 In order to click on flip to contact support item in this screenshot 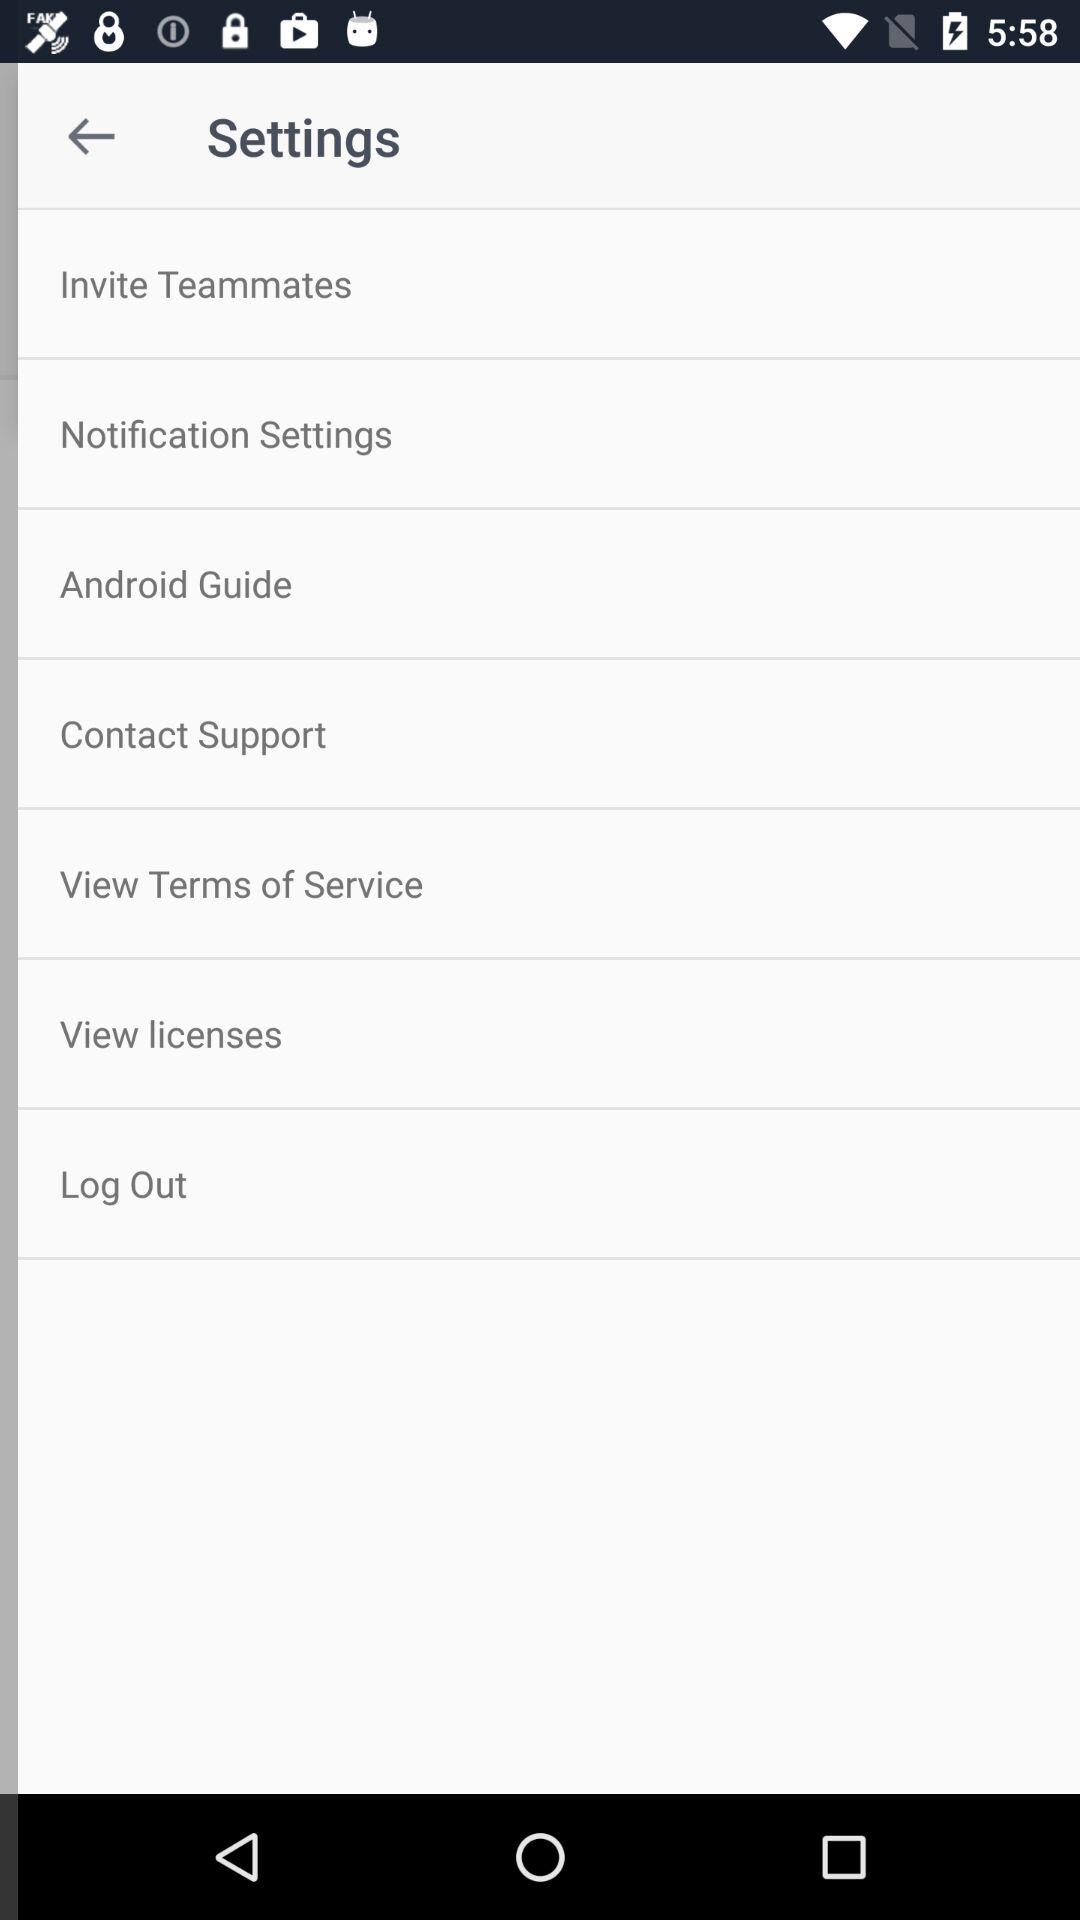, I will do `click(540, 733)`.